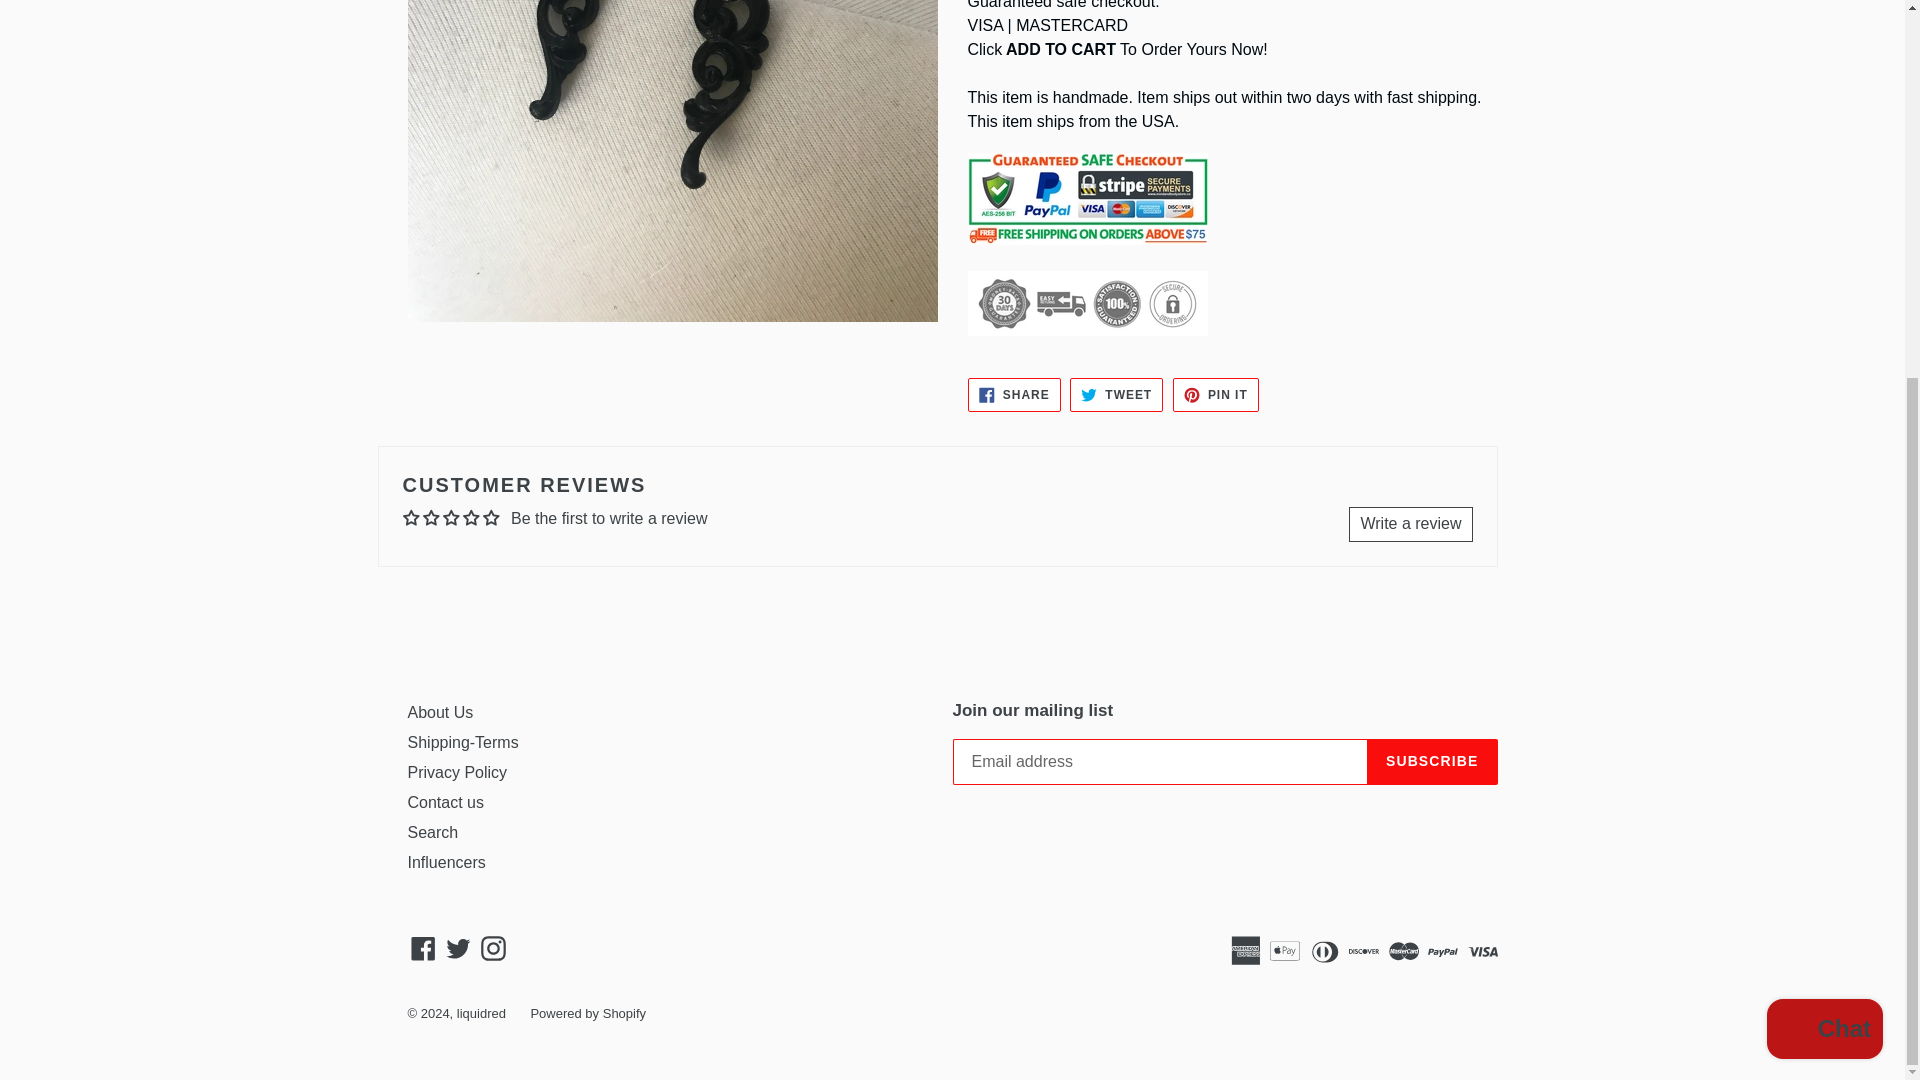  What do you see at coordinates (1216, 394) in the screenshot?
I see `Pin on Pinterest` at bounding box center [1216, 394].